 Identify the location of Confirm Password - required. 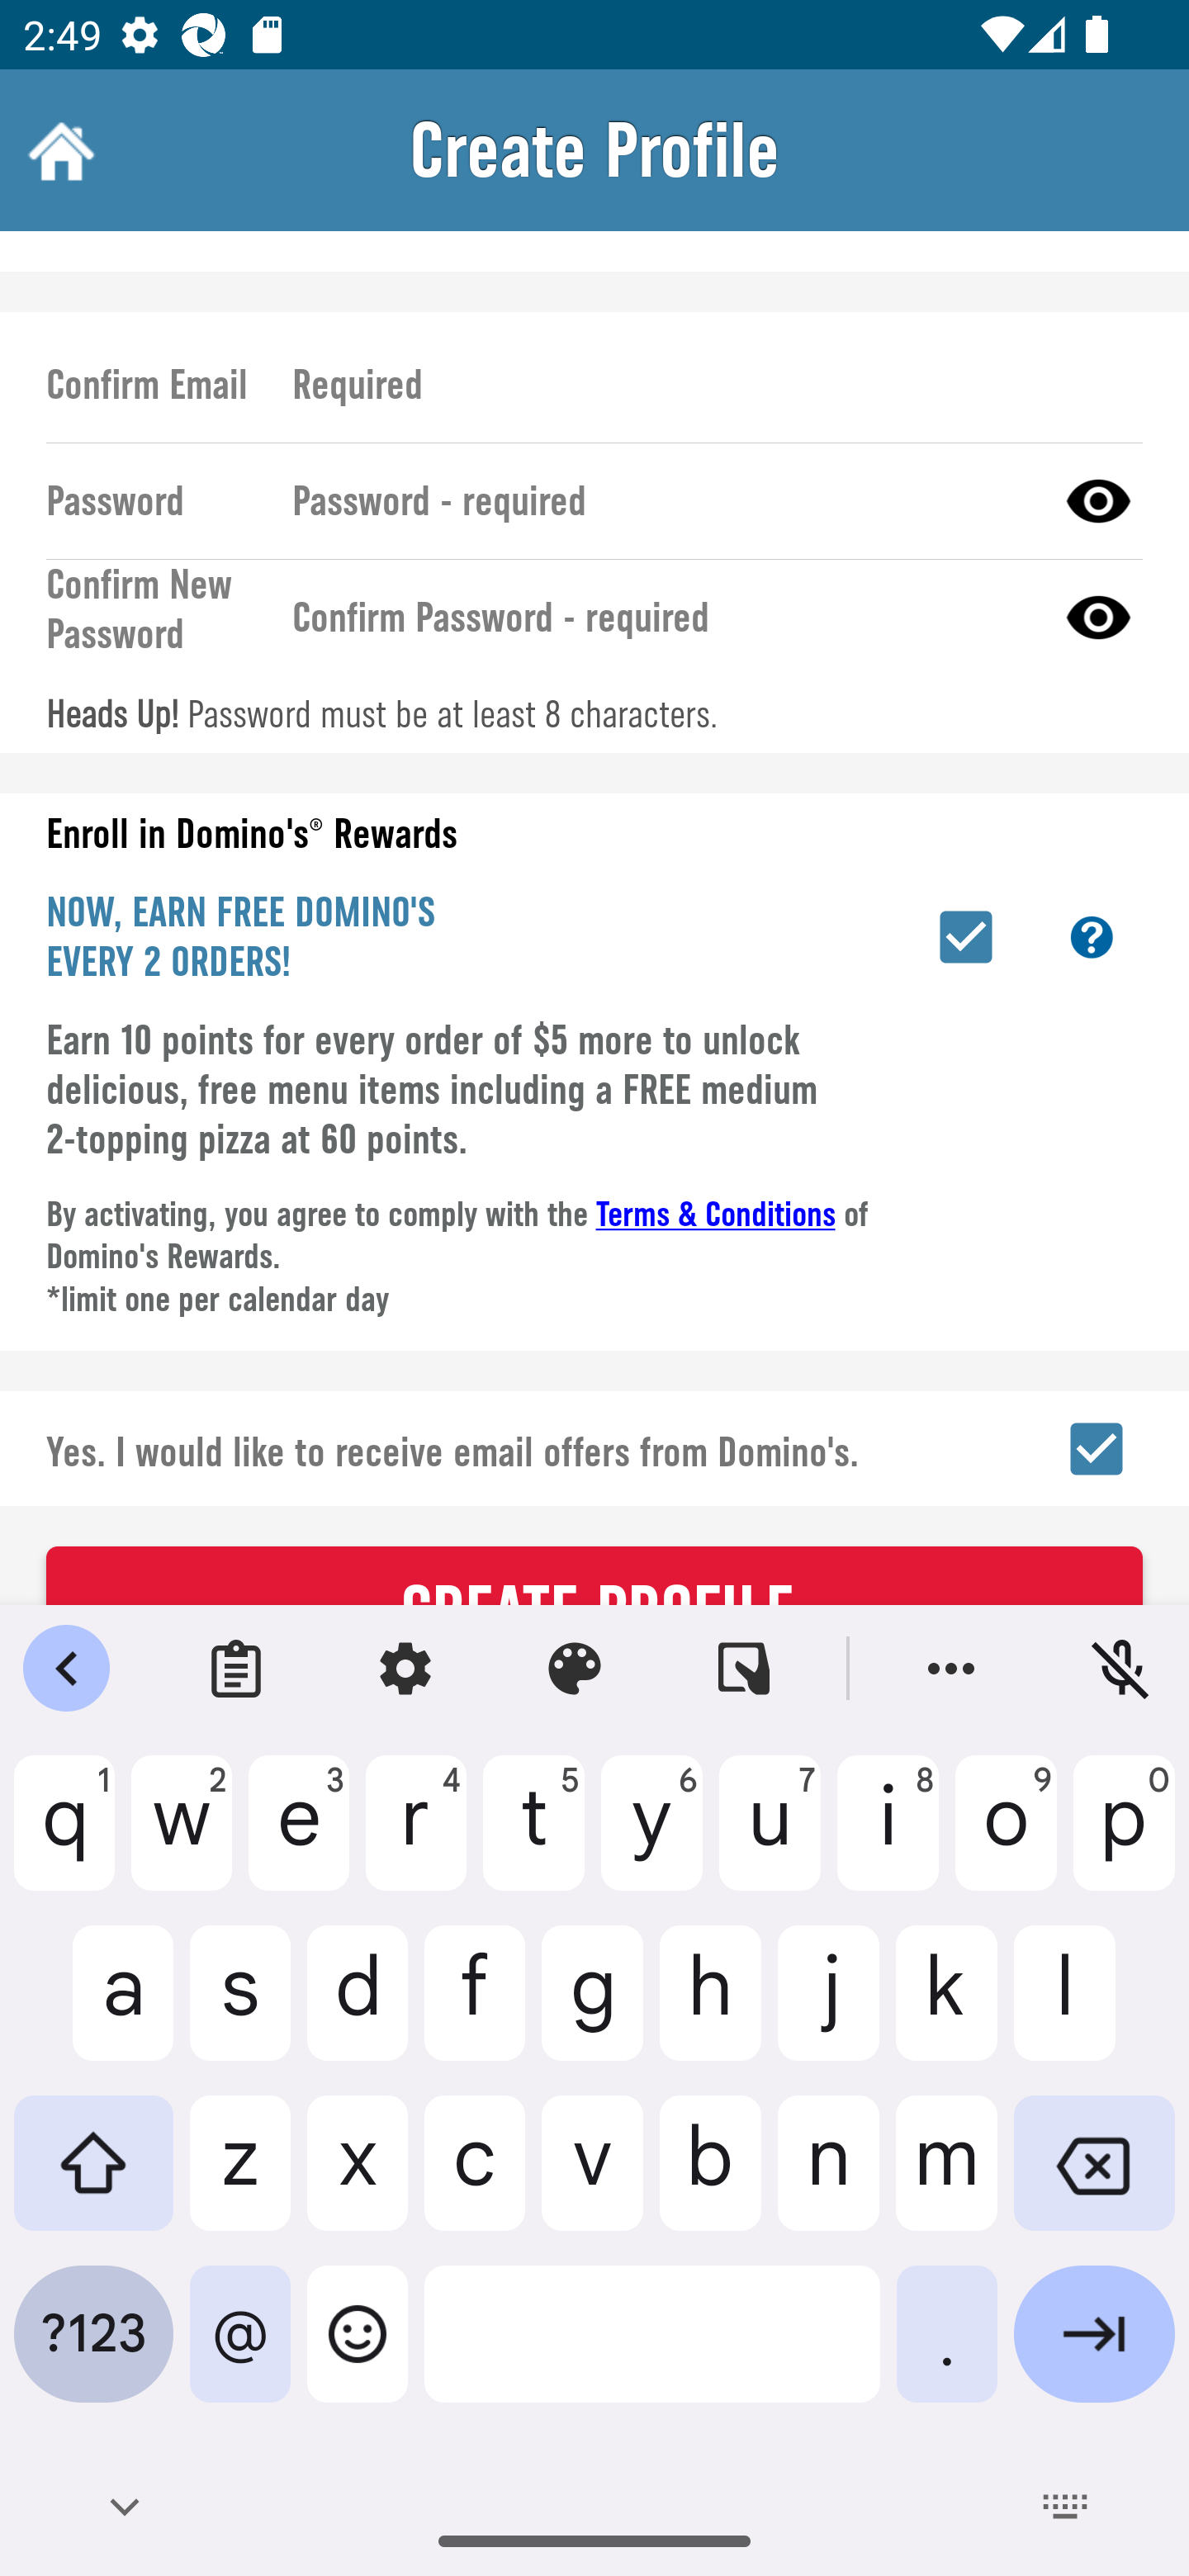
(659, 617).